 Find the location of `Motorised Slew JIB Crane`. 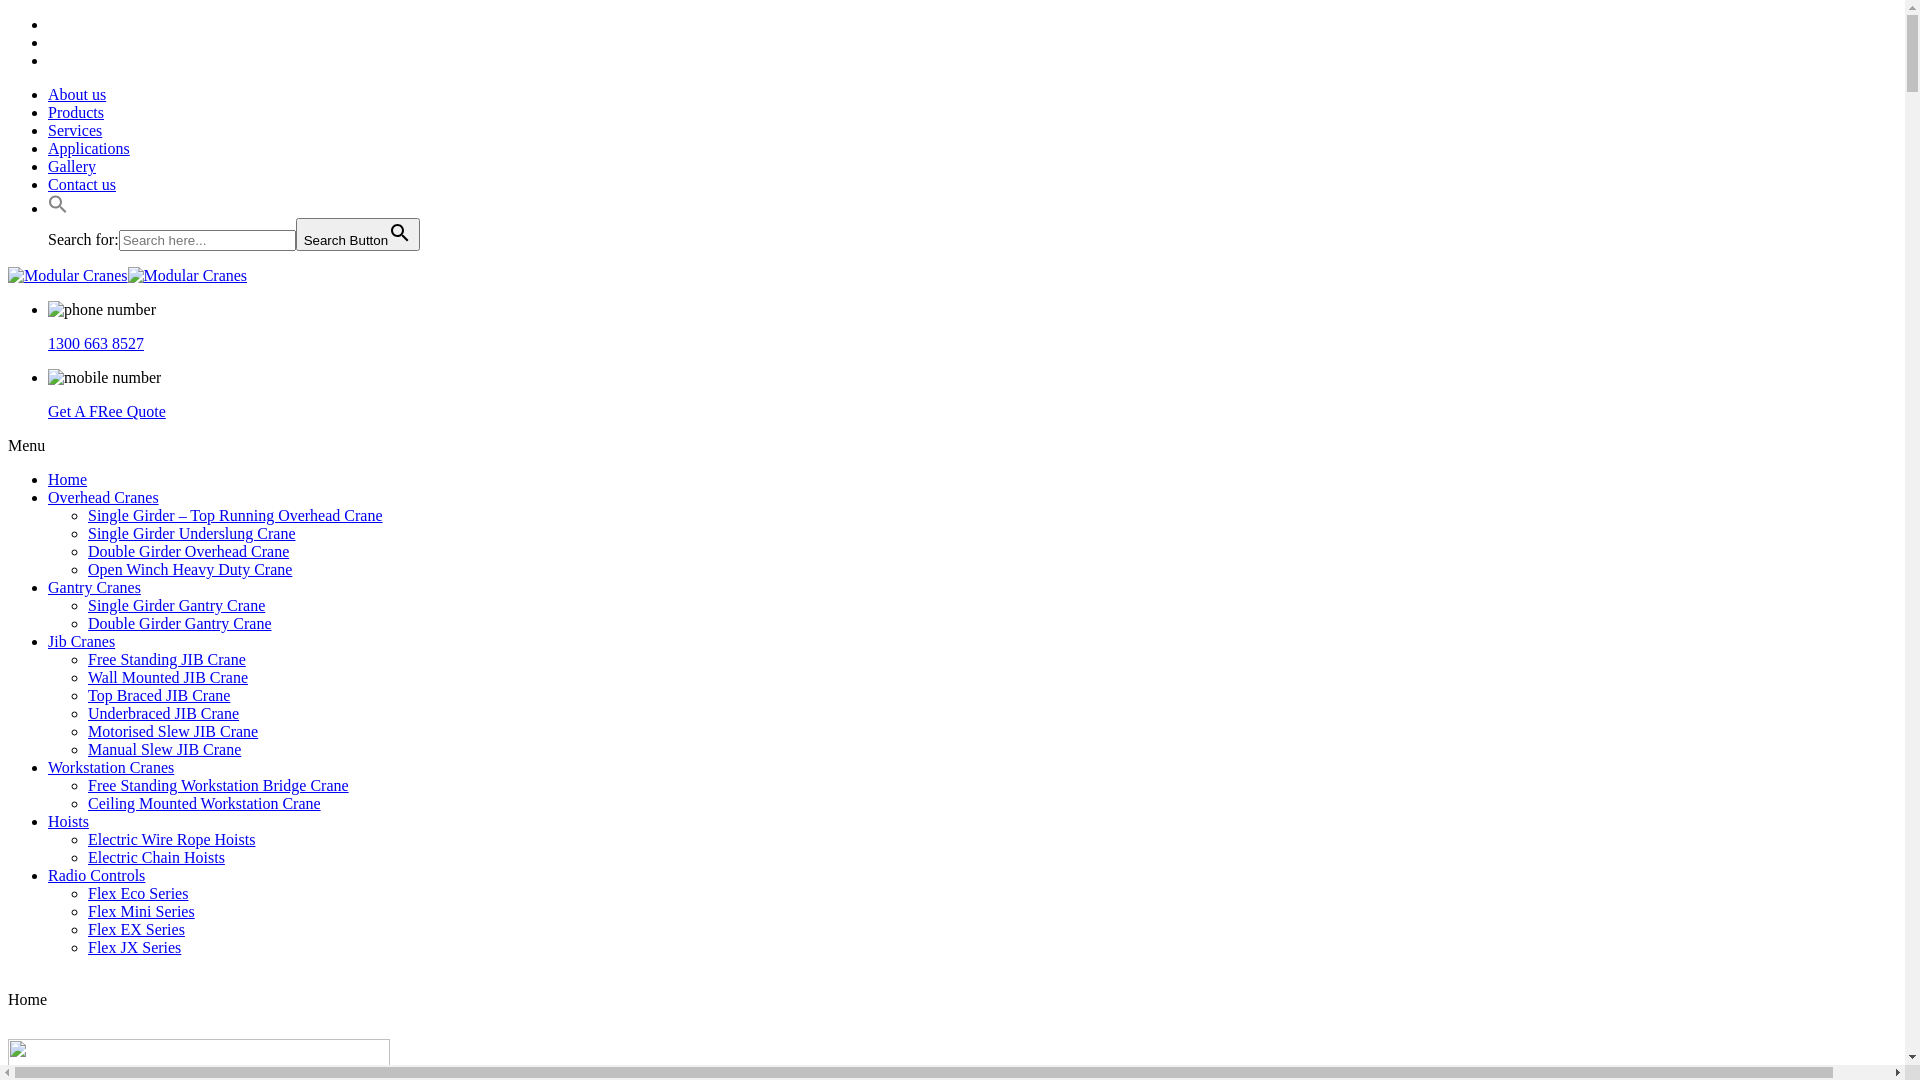

Motorised Slew JIB Crane is located at coordinates (173, 732).